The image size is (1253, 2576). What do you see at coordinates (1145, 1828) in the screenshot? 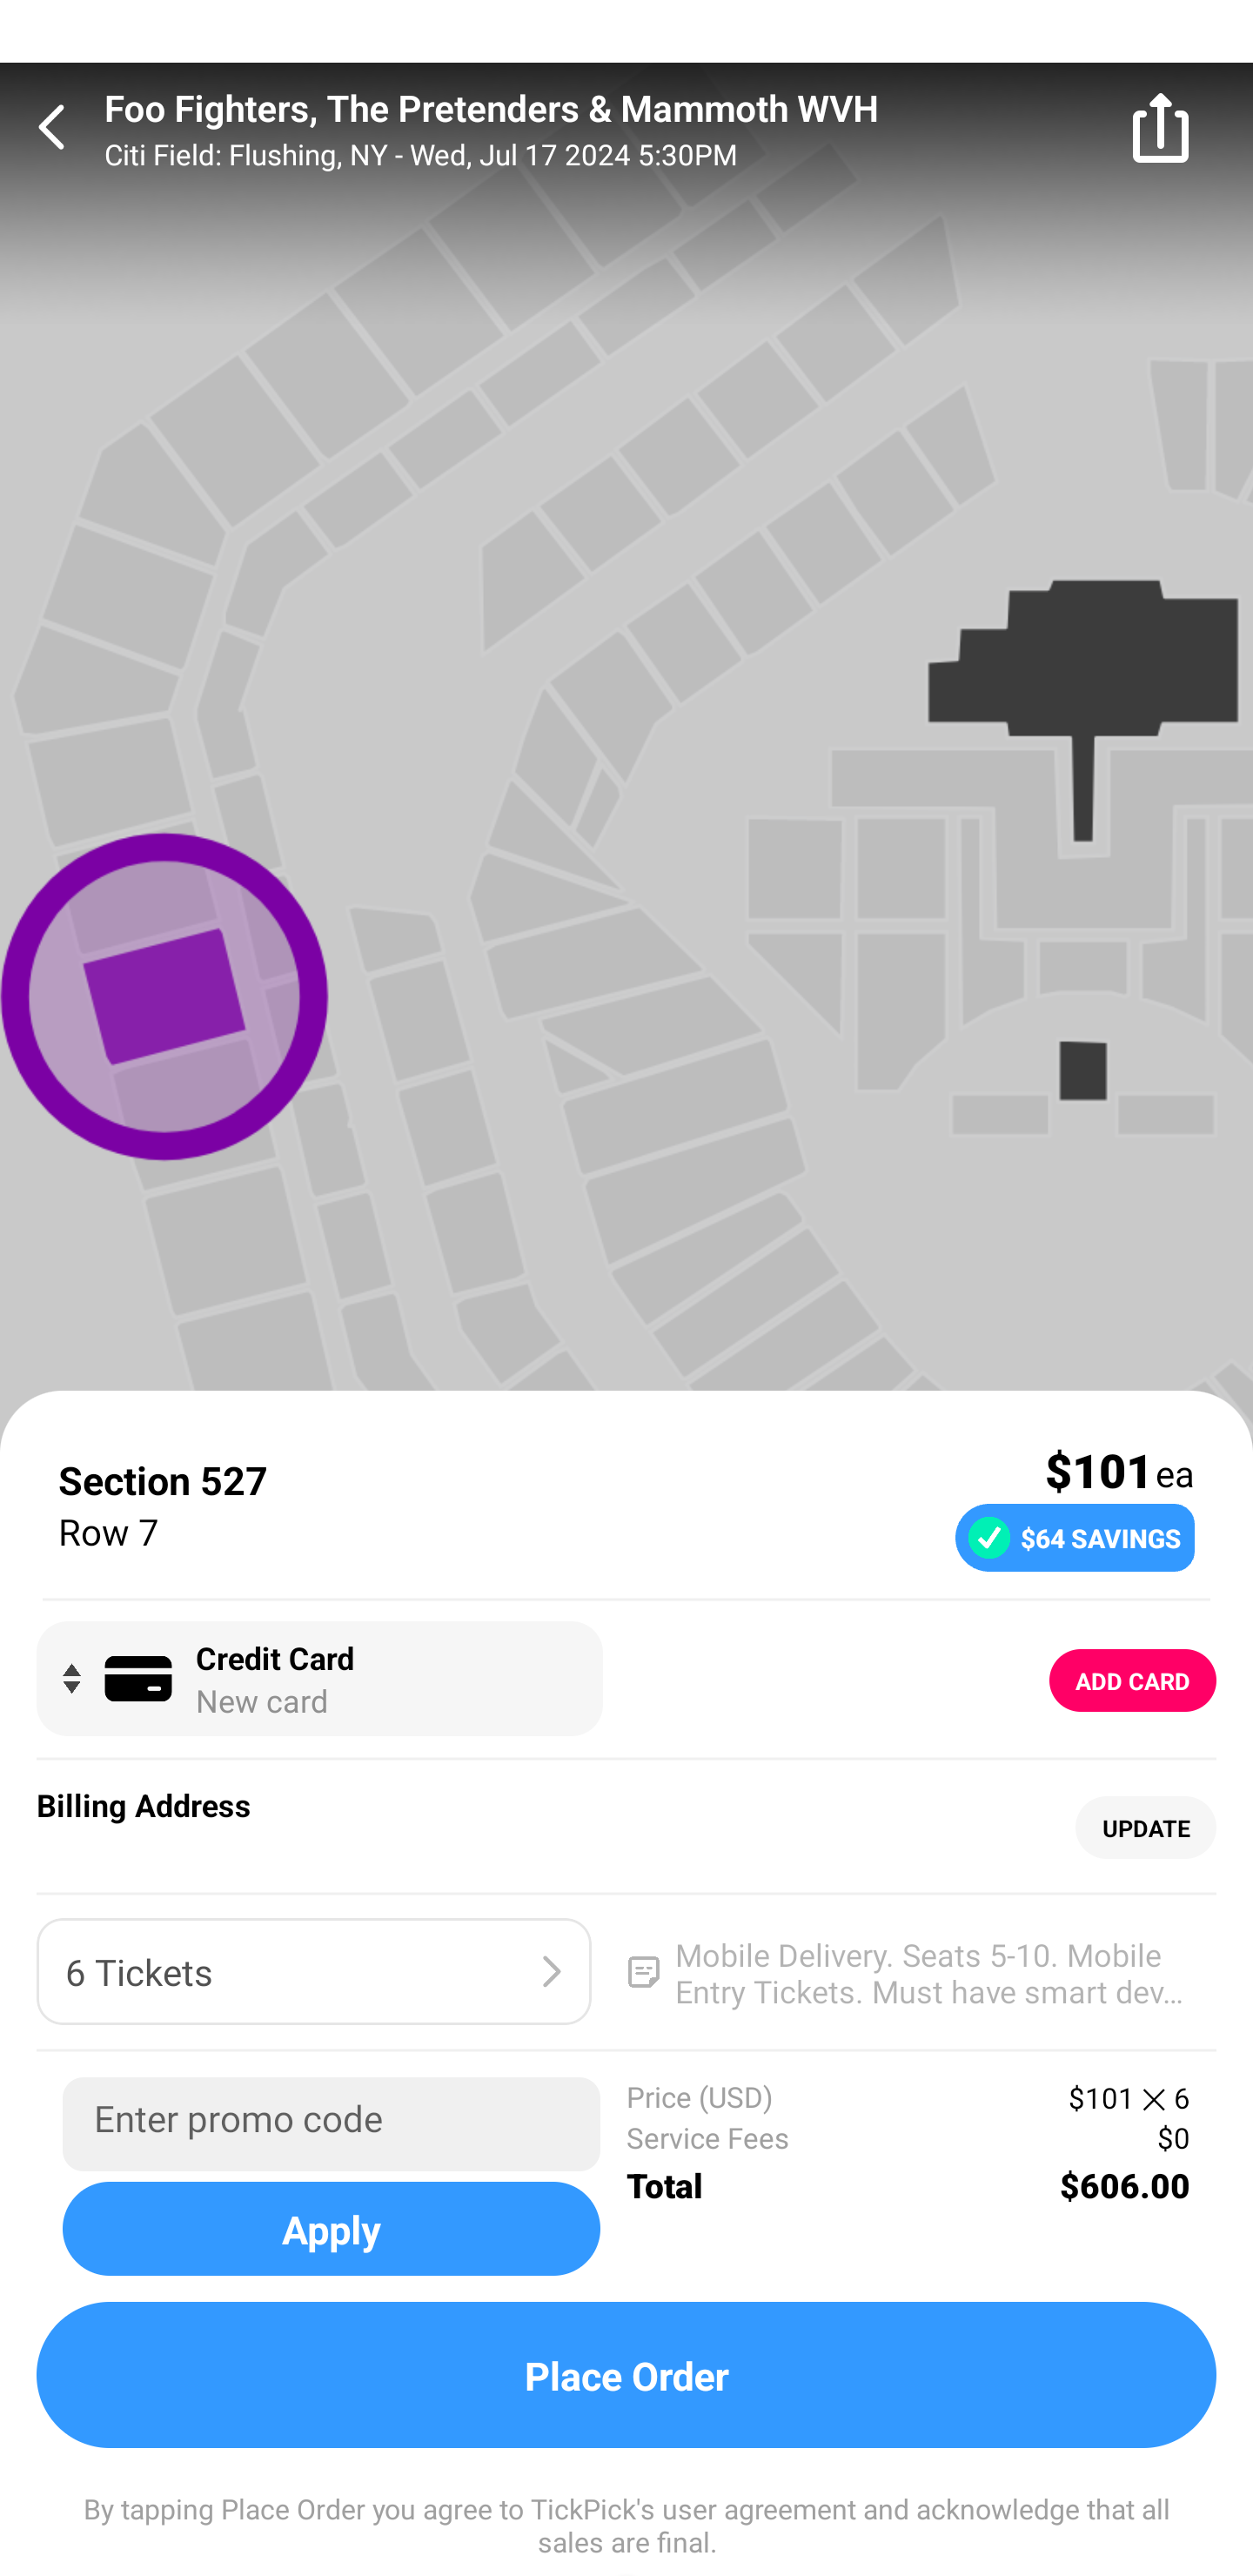
I see `UPDATE` at bounding box center [1145, 1828].